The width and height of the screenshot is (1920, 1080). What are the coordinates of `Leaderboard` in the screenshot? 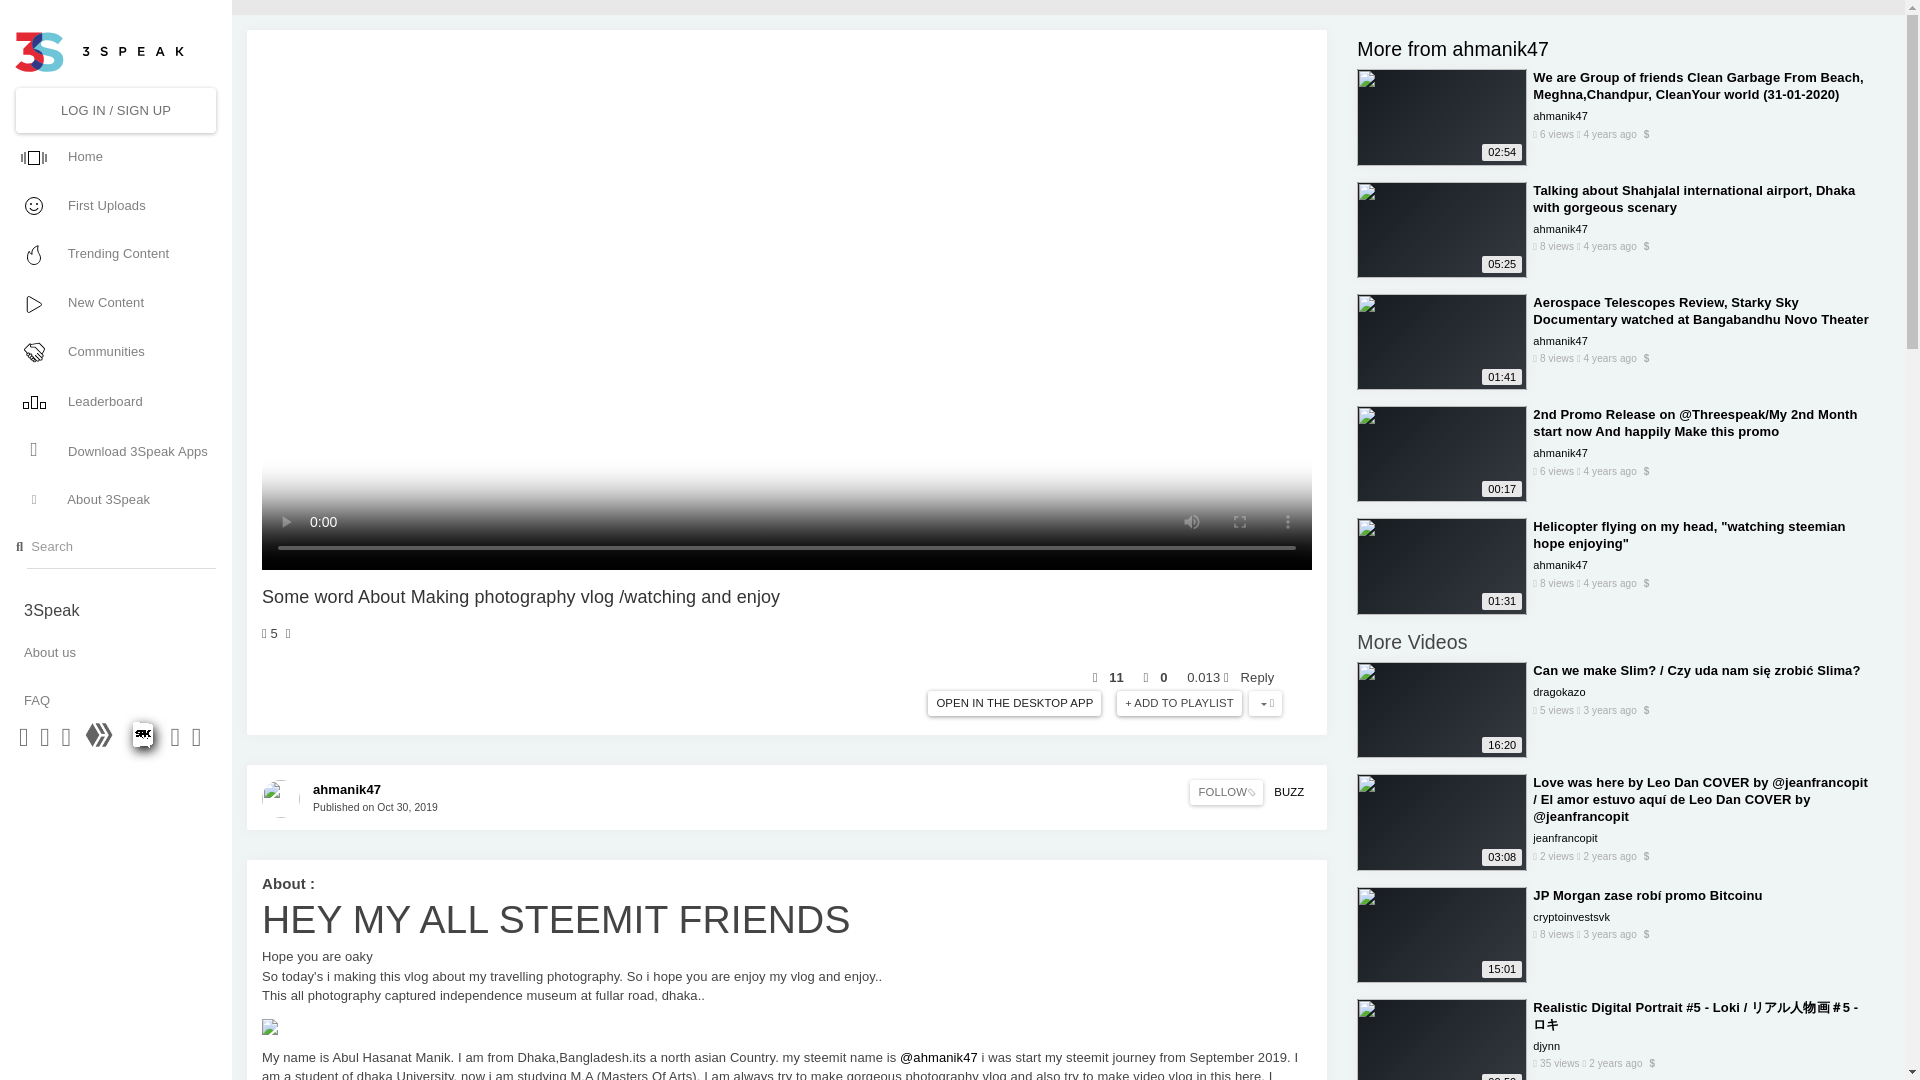 It's located at (113, 400).